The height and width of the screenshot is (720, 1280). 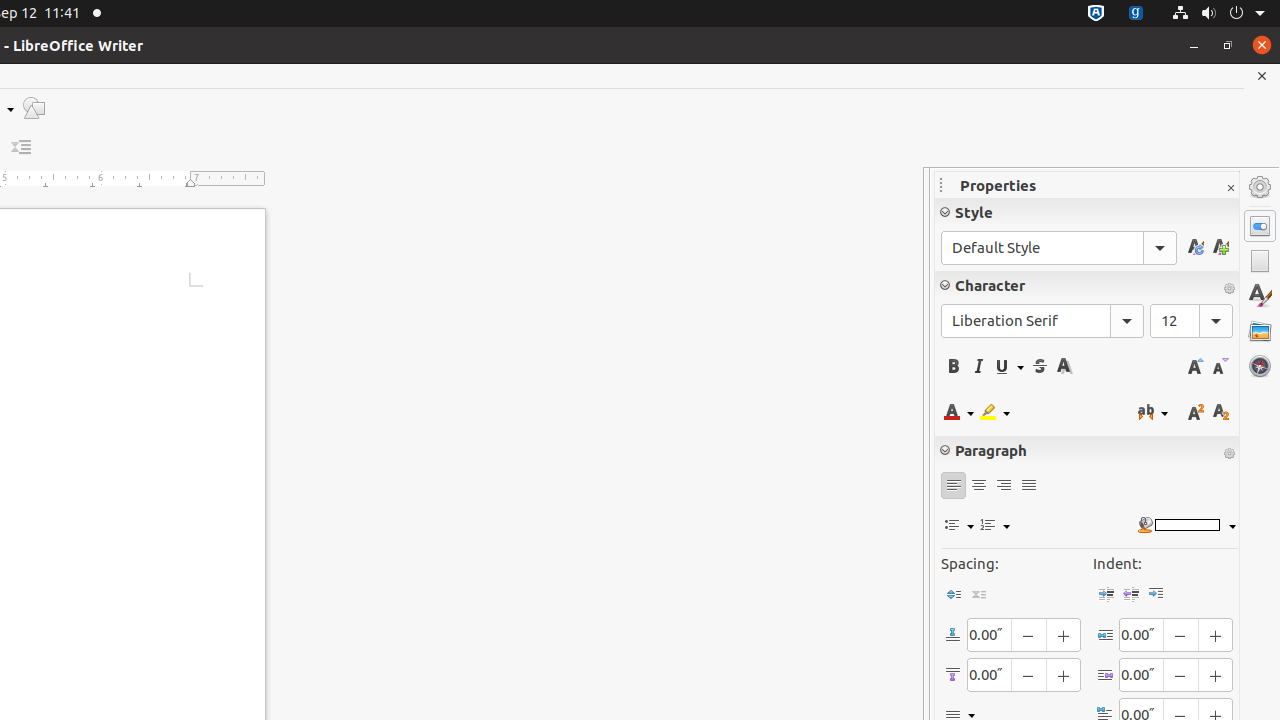 I want to click on org.kde.StatusNotifierItem-14077-1, so click(x=1136, y=14).